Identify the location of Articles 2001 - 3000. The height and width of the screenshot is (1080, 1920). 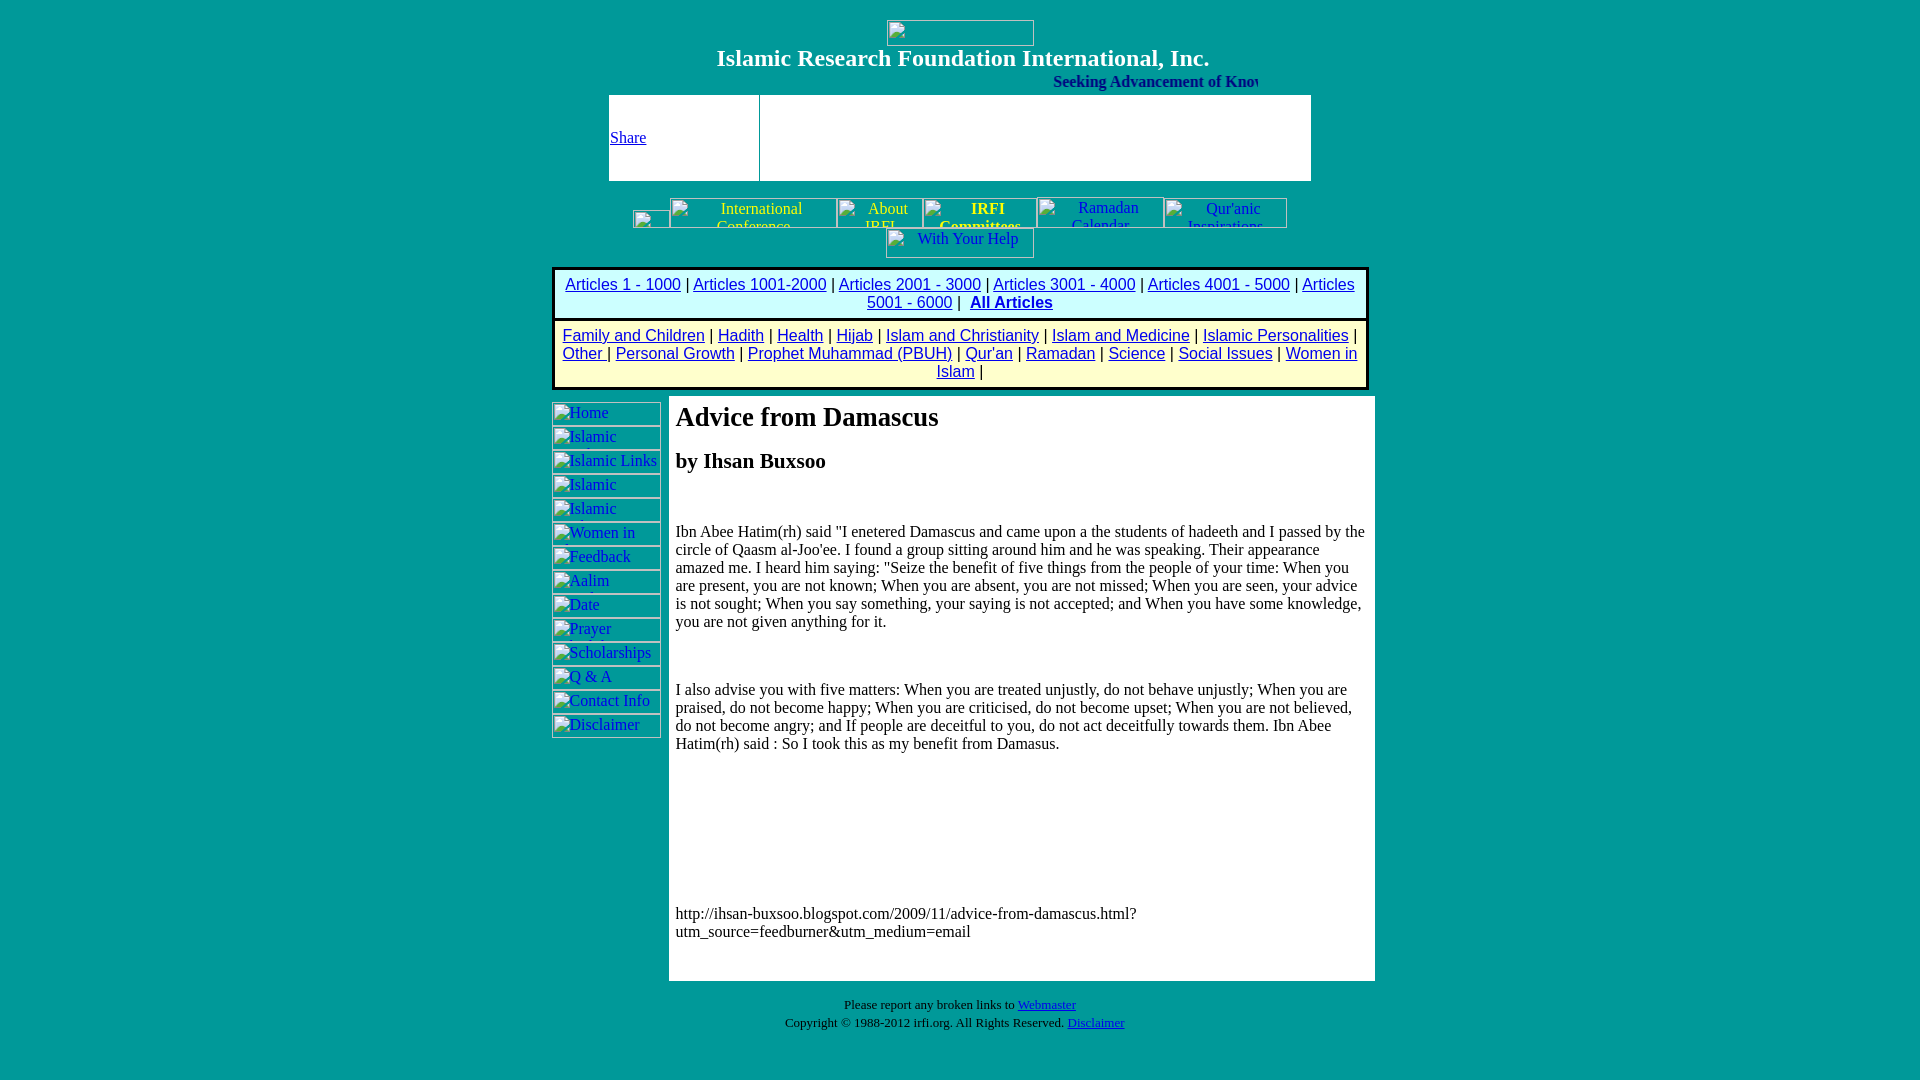
(910, 284).